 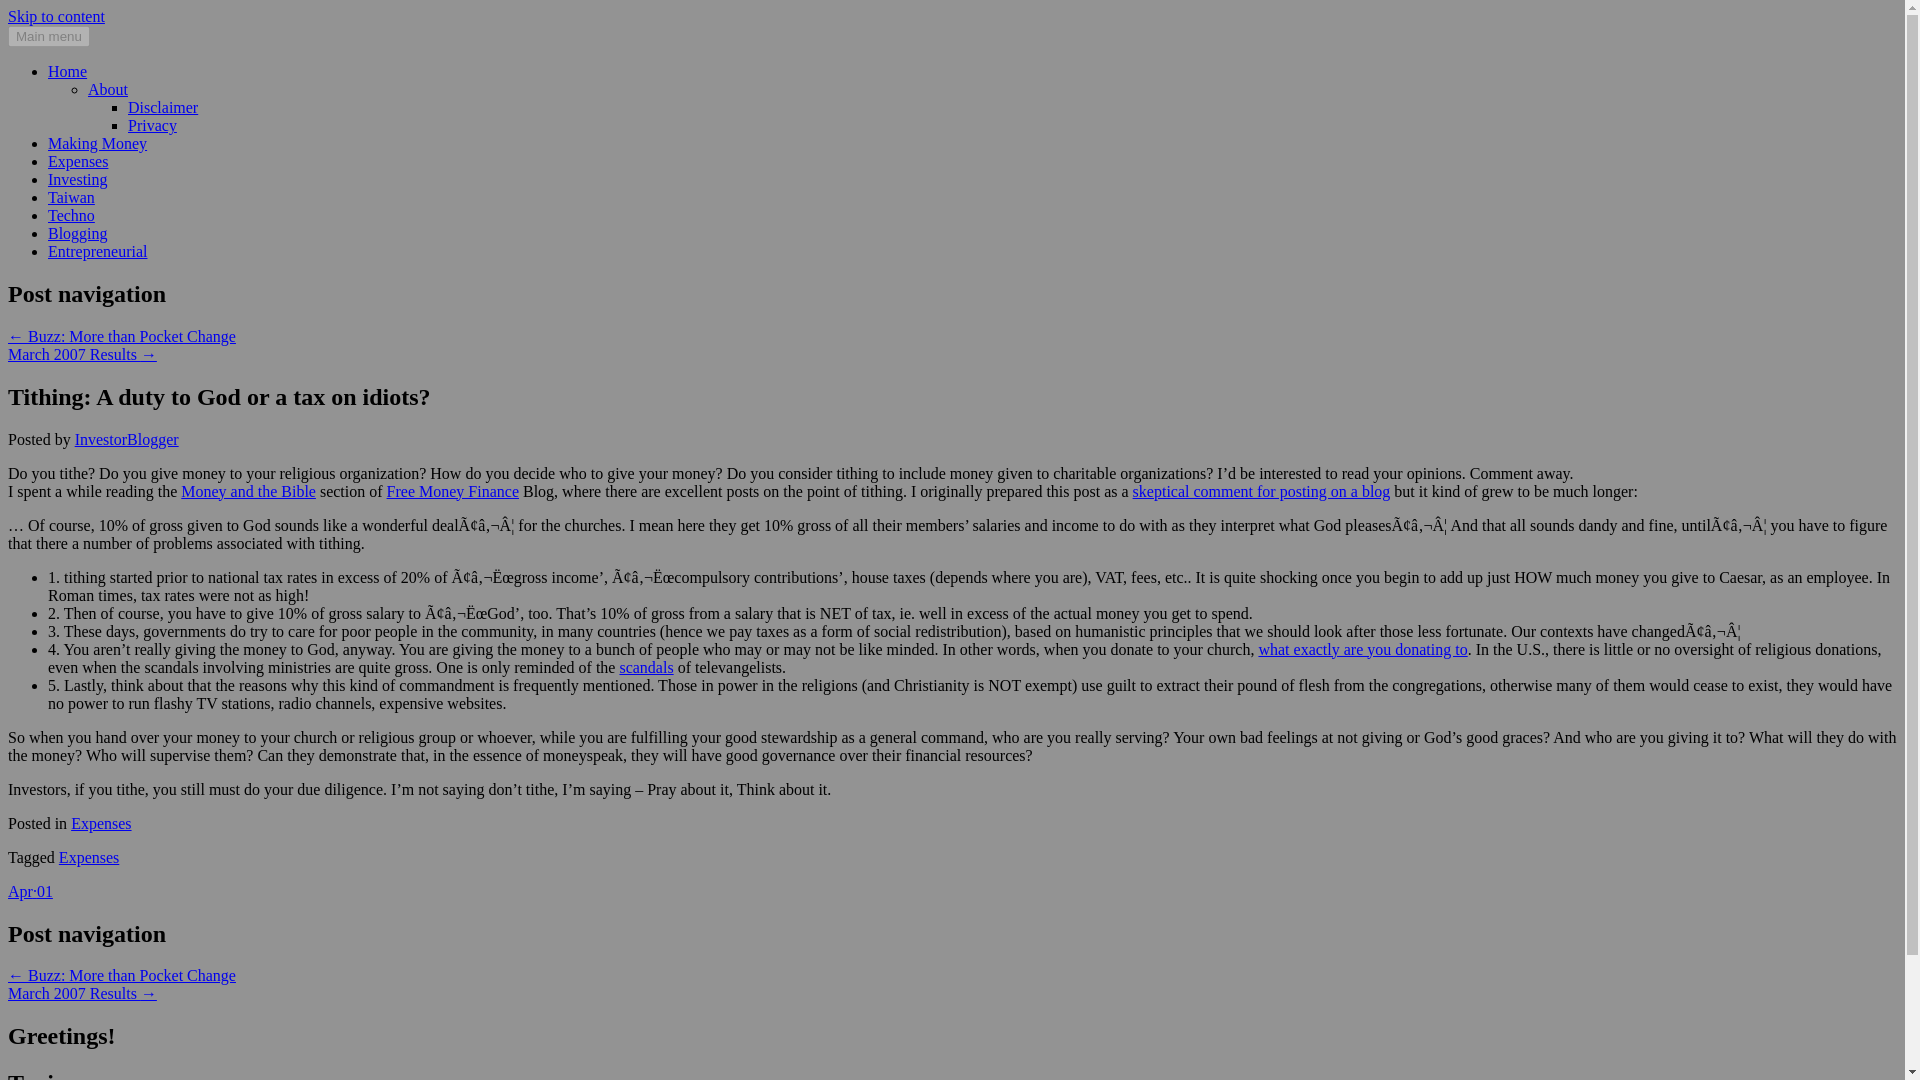 I want to click on what exactly are you donating to, so click(x=1362, y=649).